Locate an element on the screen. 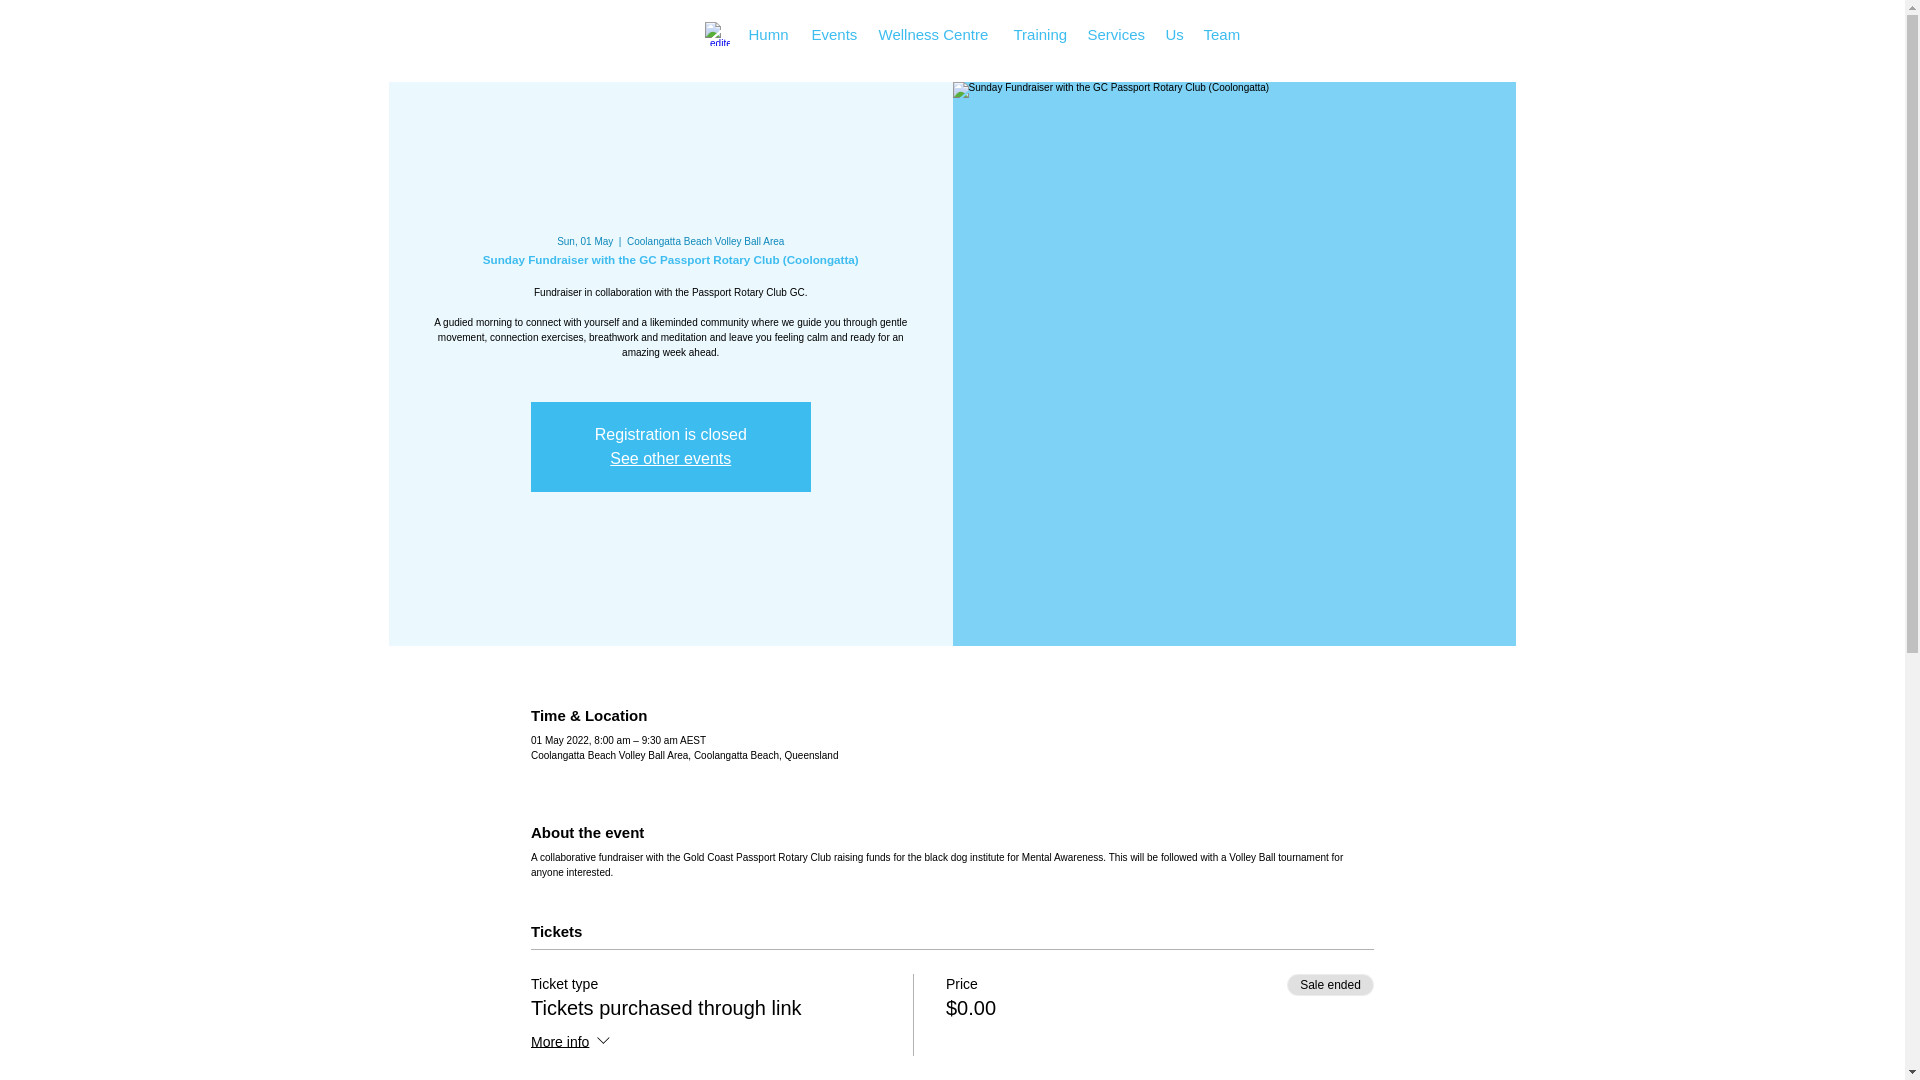 Image resolution: width=1920 pixels, height=1080 pixels. See other events is located at coordinates (670, 458).